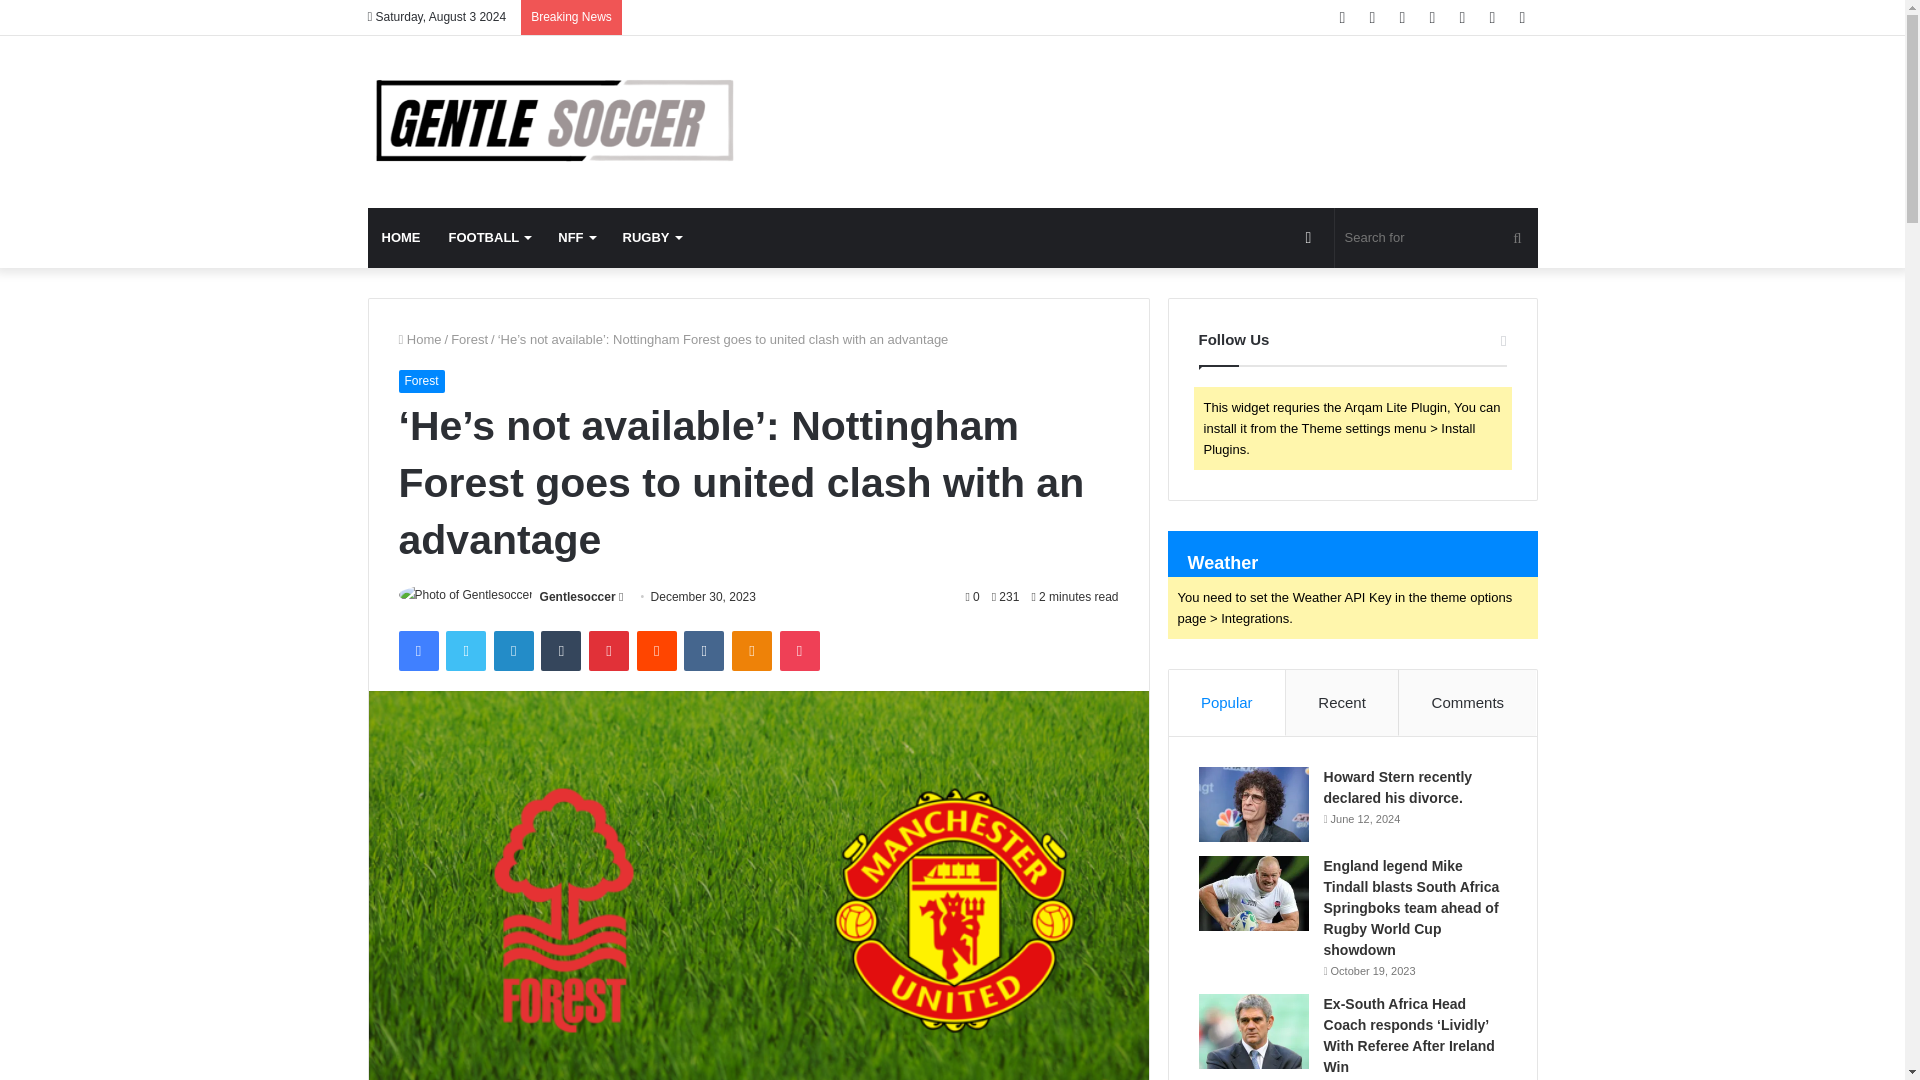  I want to click on Reddit, so click(657, 650).